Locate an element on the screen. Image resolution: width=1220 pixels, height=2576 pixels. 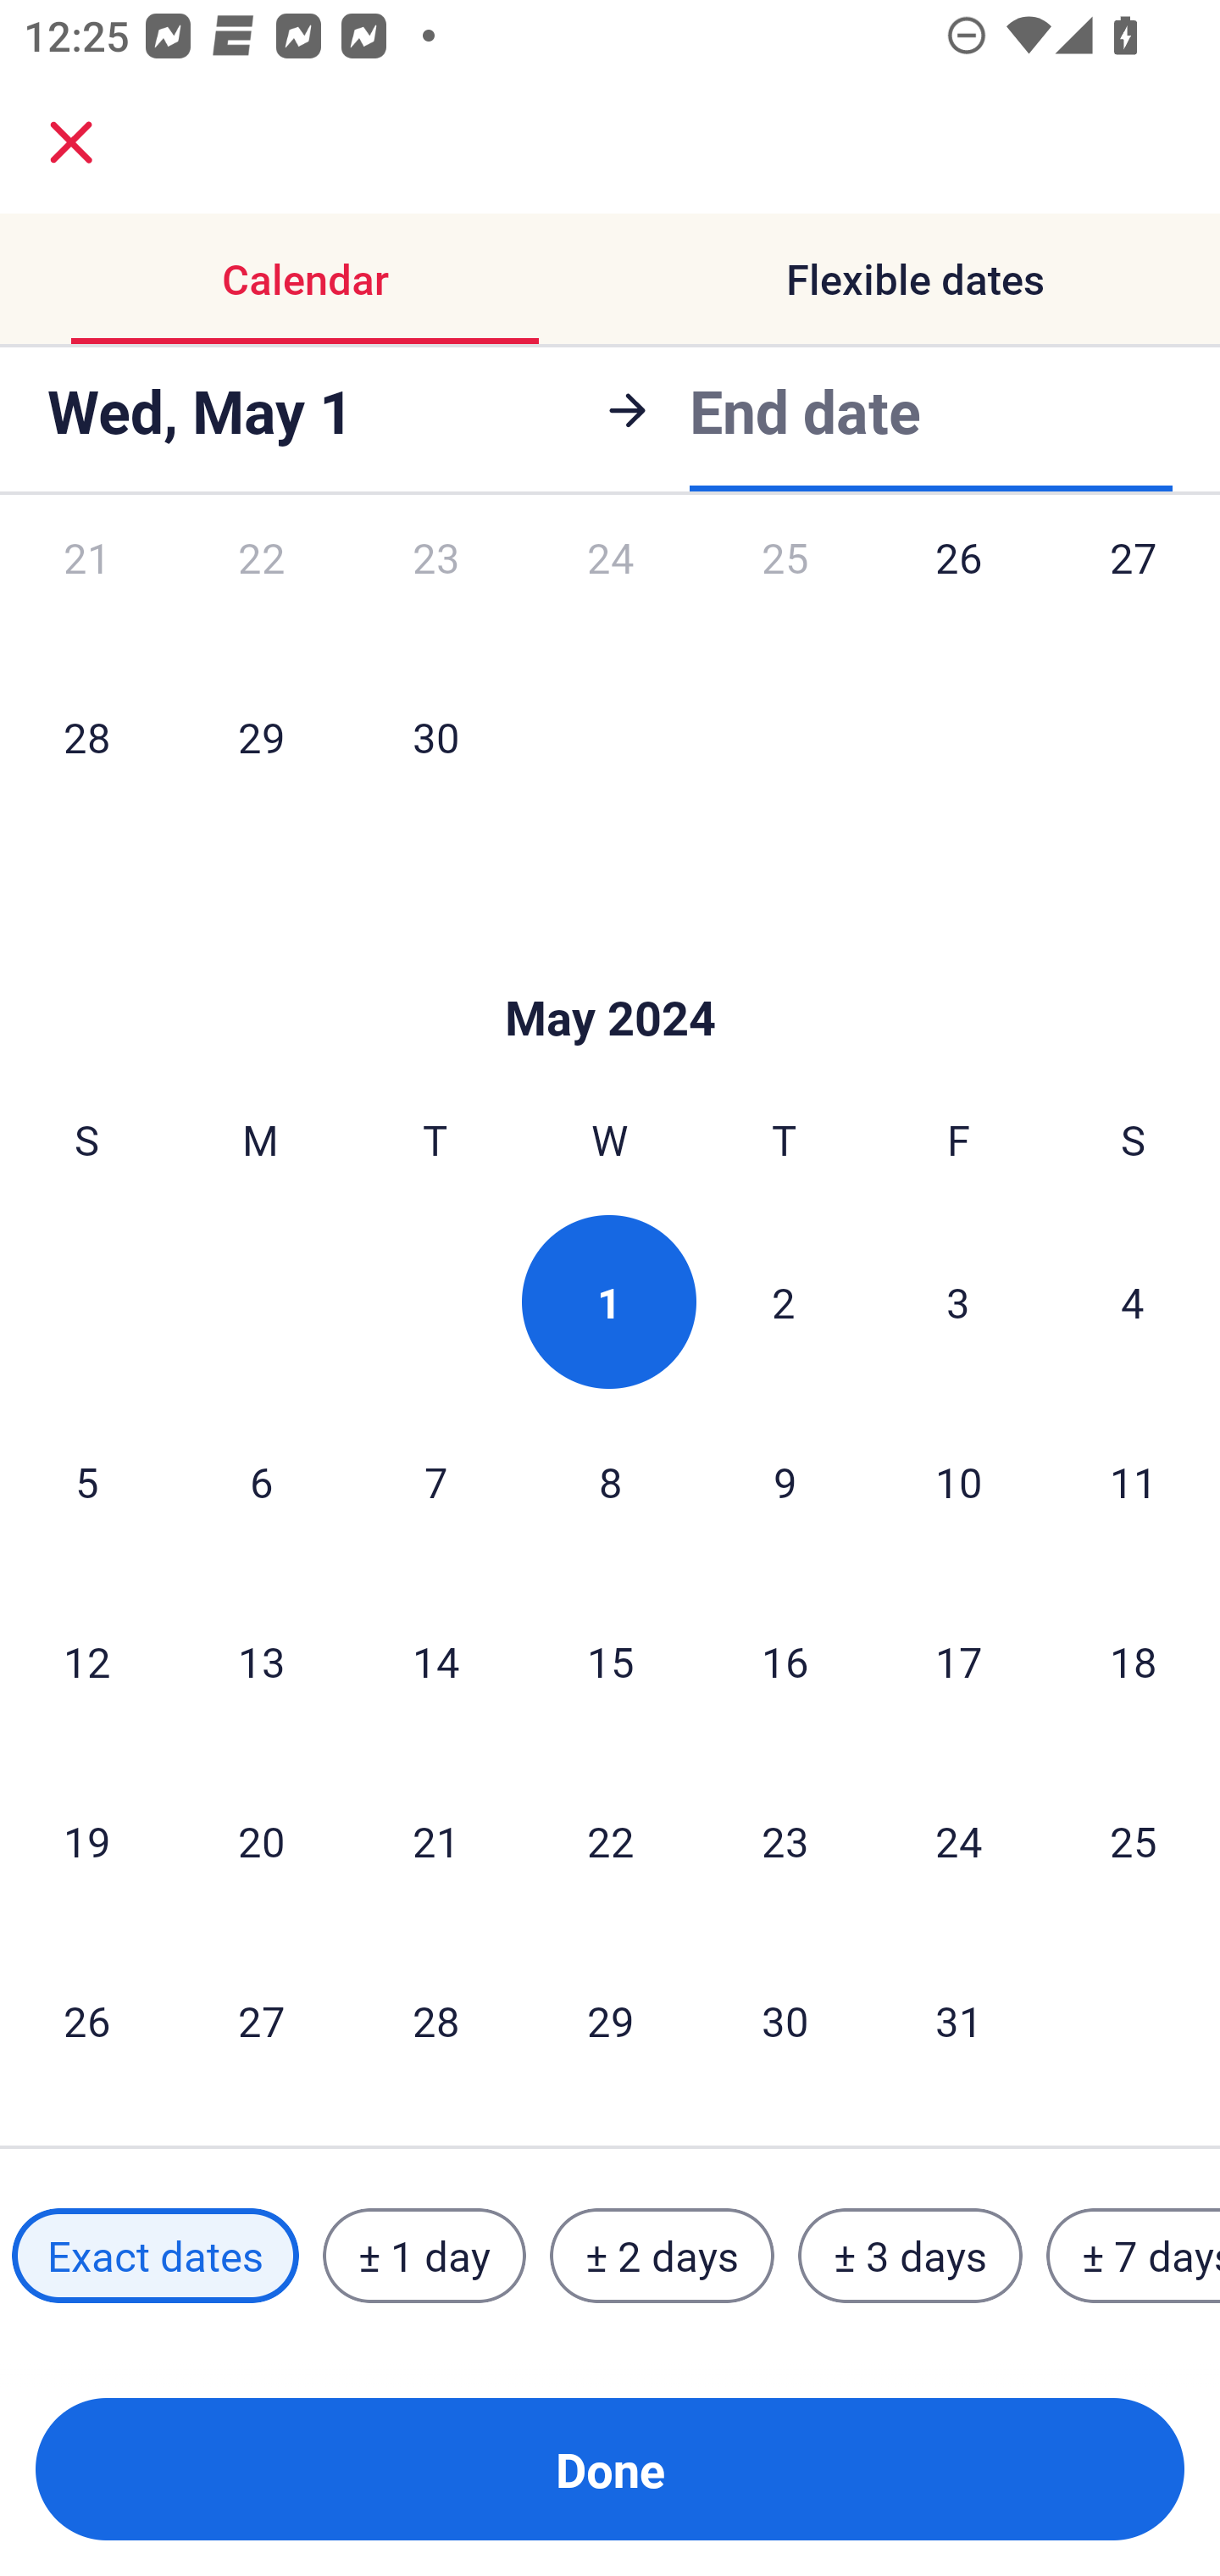
21 Sunday, April 21, 2024 is located at coordinates (86, 593).